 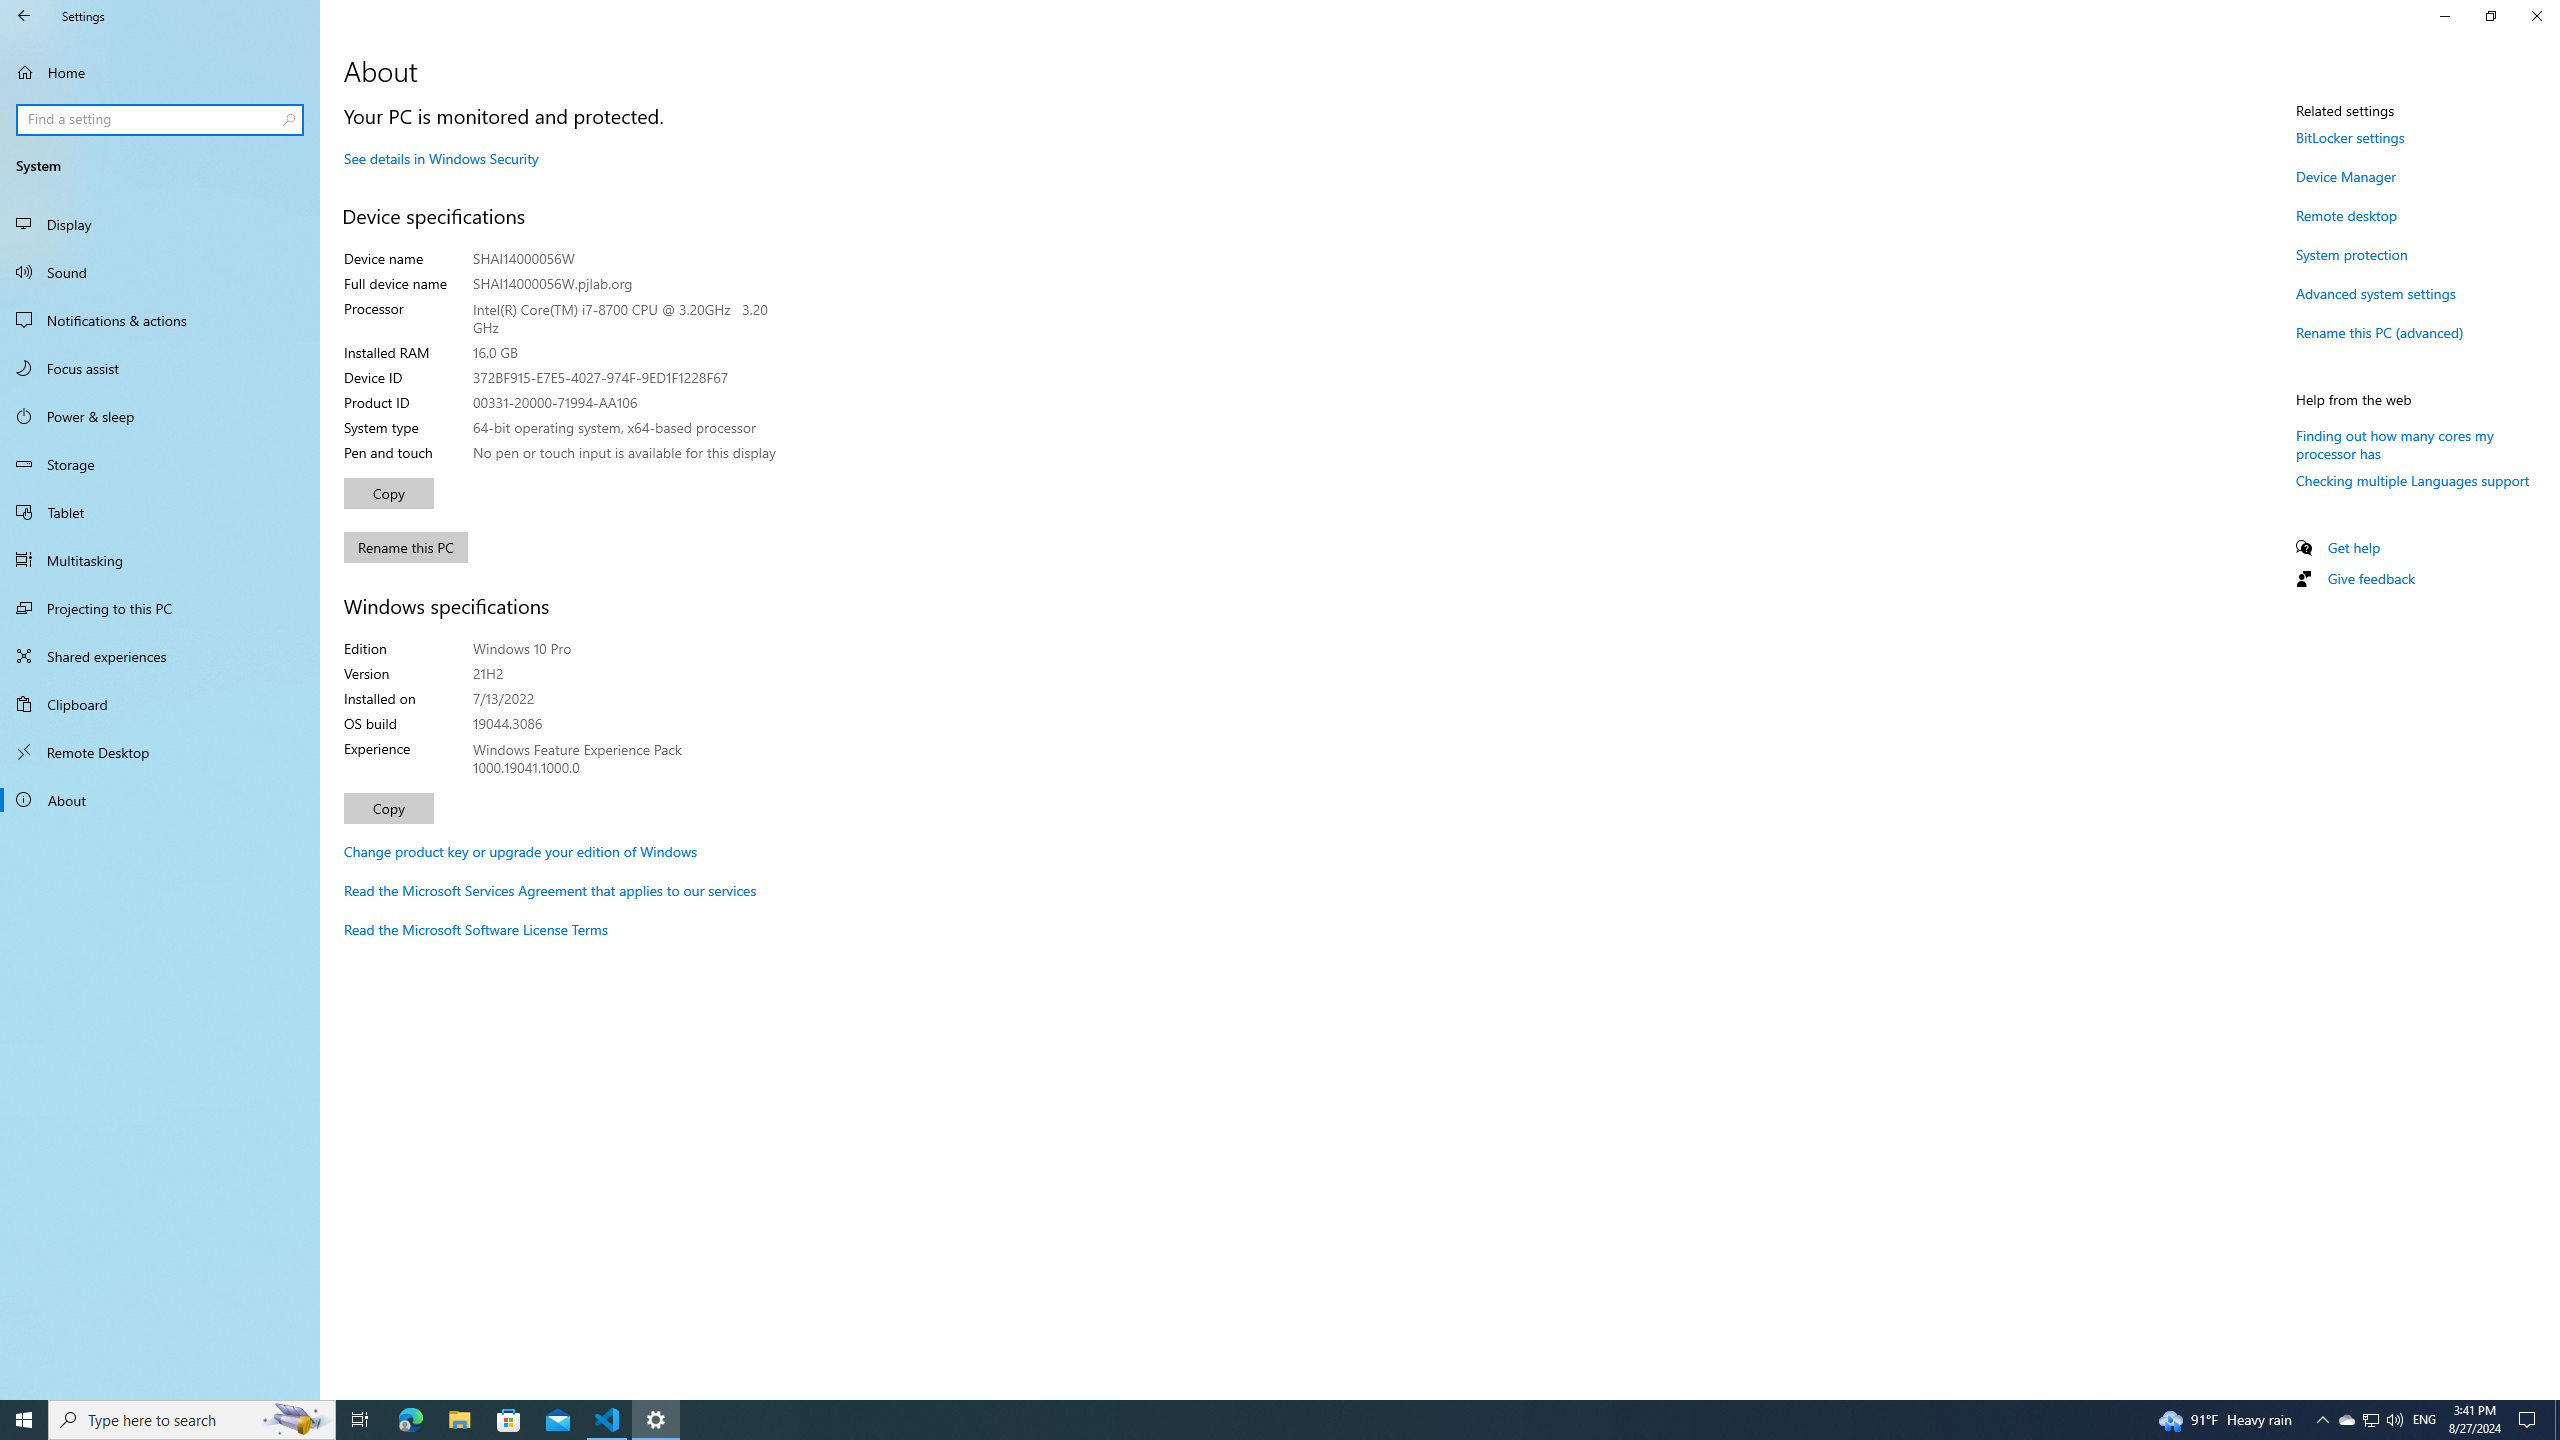 What do you see at coordinates (2379, 332) in the screenshot?
I see `Rename this PC (advanced)` at bounding box center [2379, 332].